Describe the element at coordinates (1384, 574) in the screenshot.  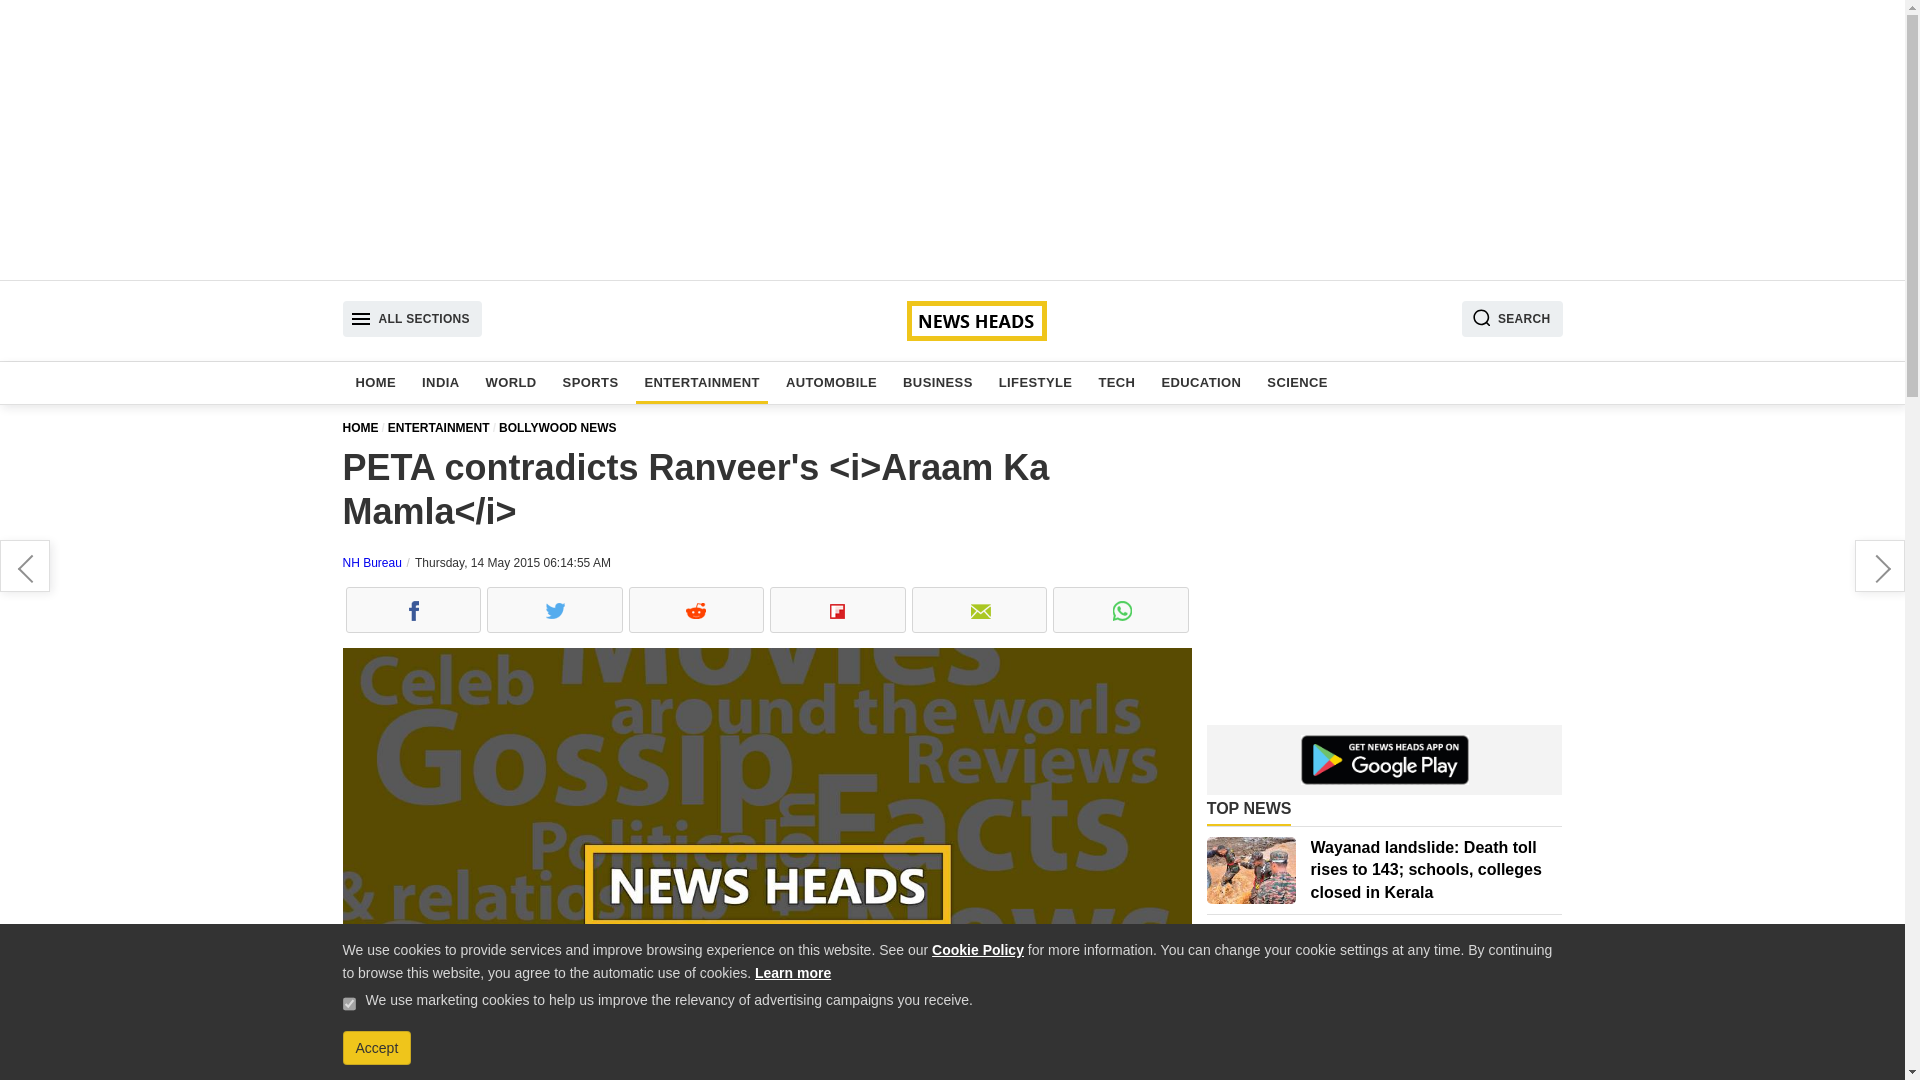
I see `Advertisement` at that location.